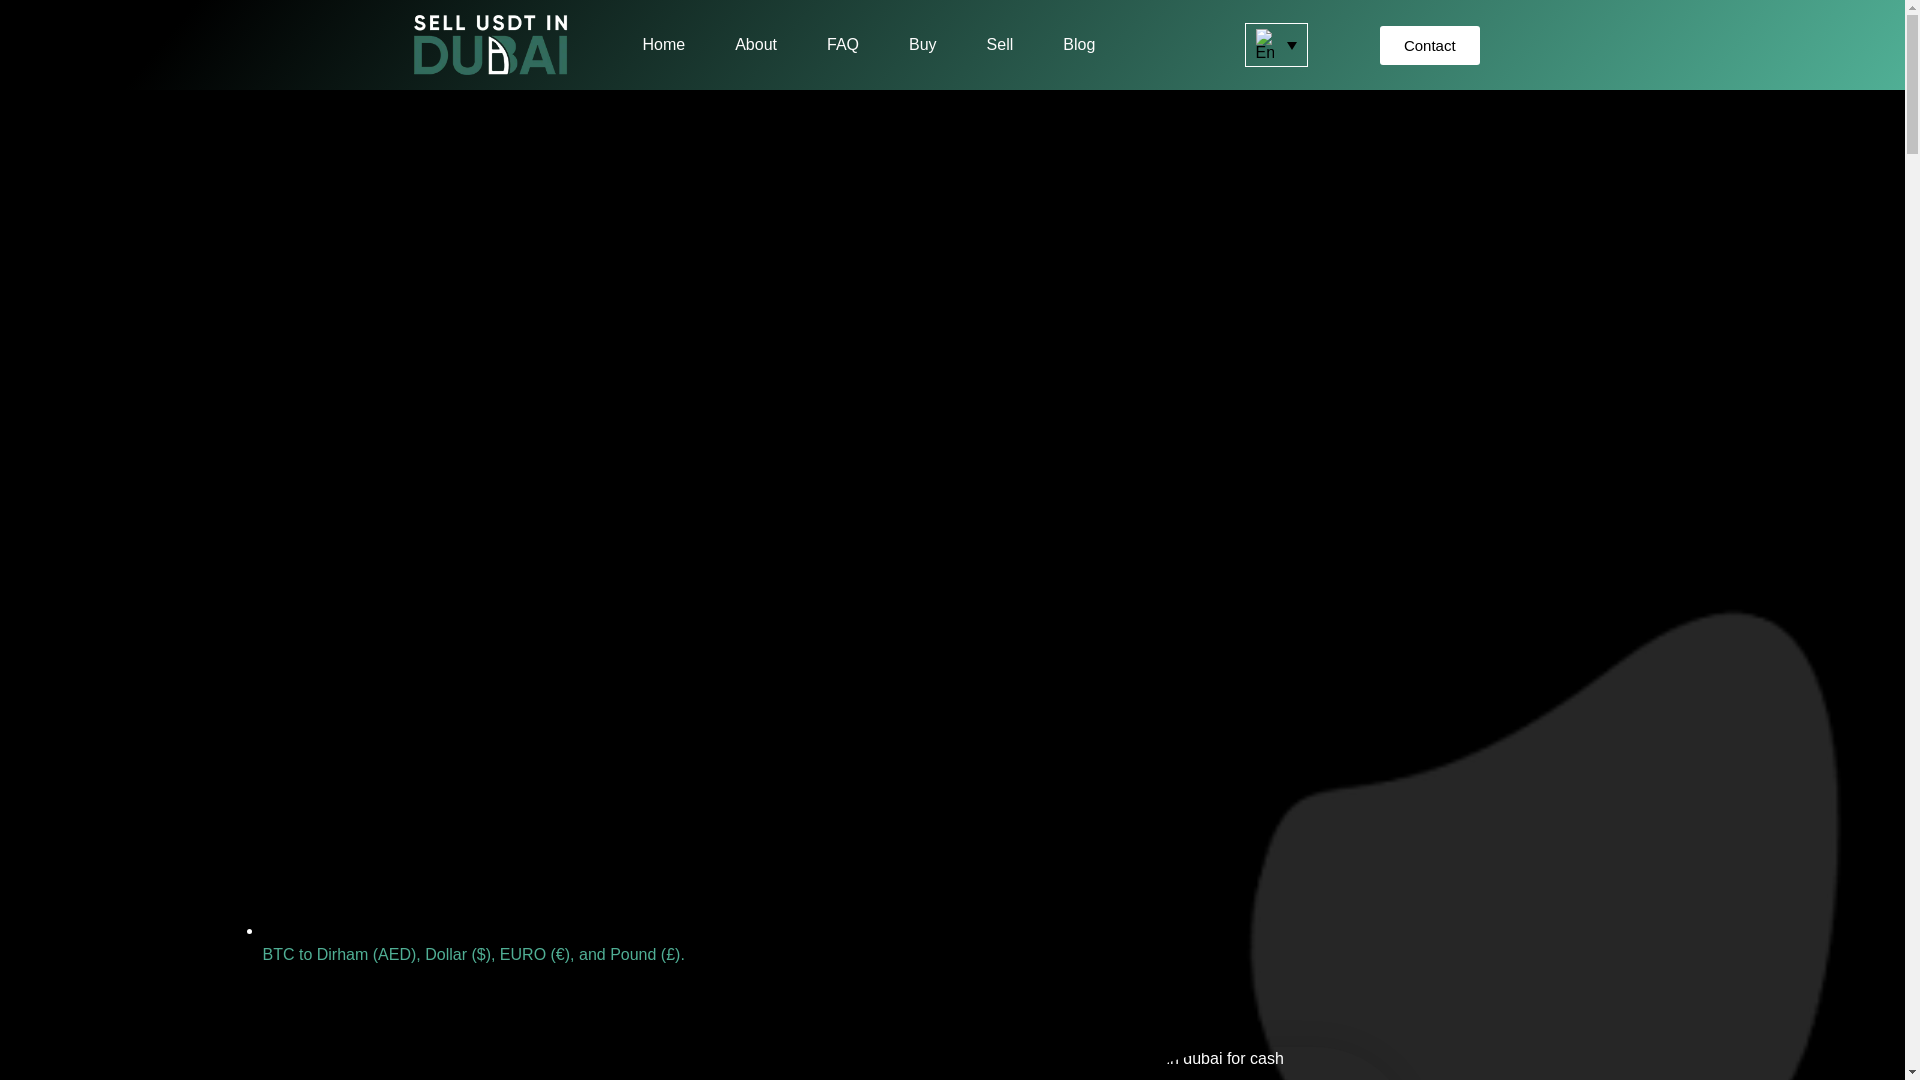 The image size is (1920, 1080). Describe the element at coordinates (922, 44) in the screenshot. I see `Buy` at that location.